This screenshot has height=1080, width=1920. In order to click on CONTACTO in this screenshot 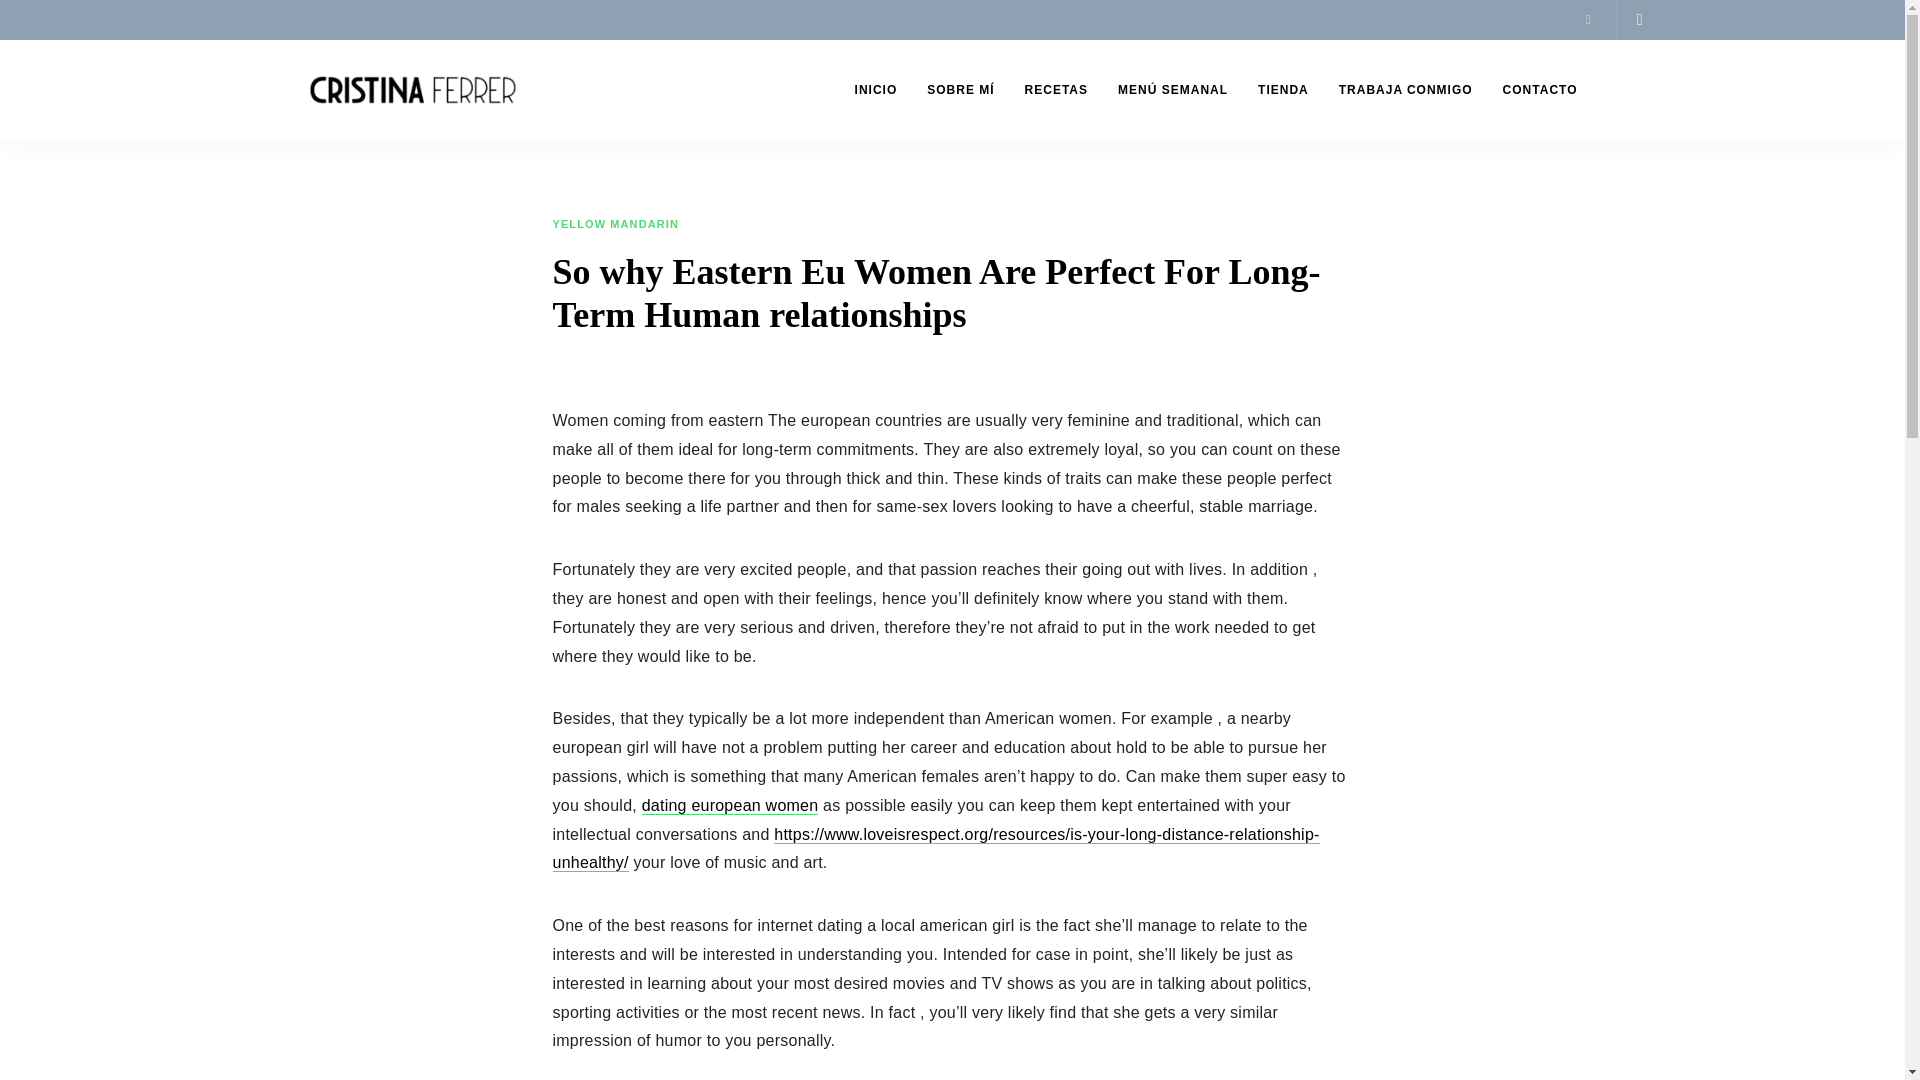, I will do `click(1540, 90)`.